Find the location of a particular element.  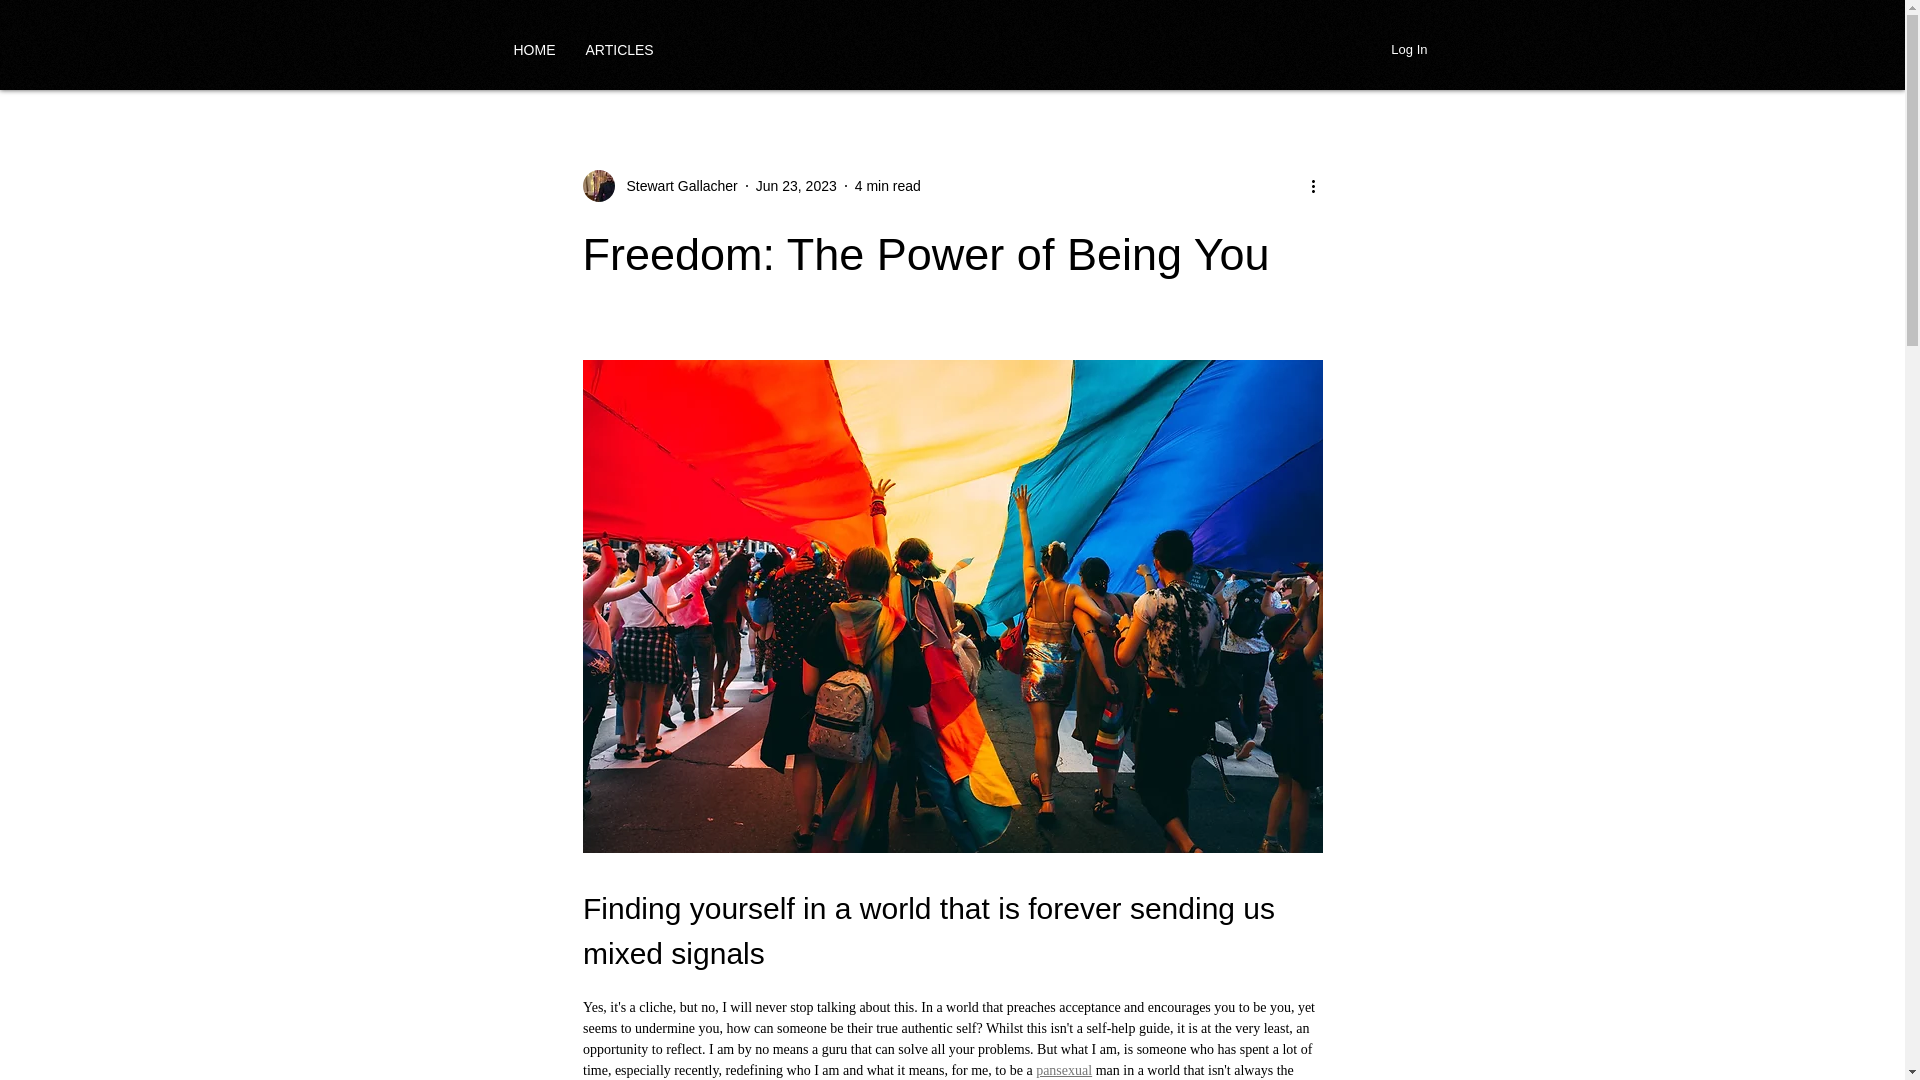

Stewart Gallacher is located at coordinates (659, 185).